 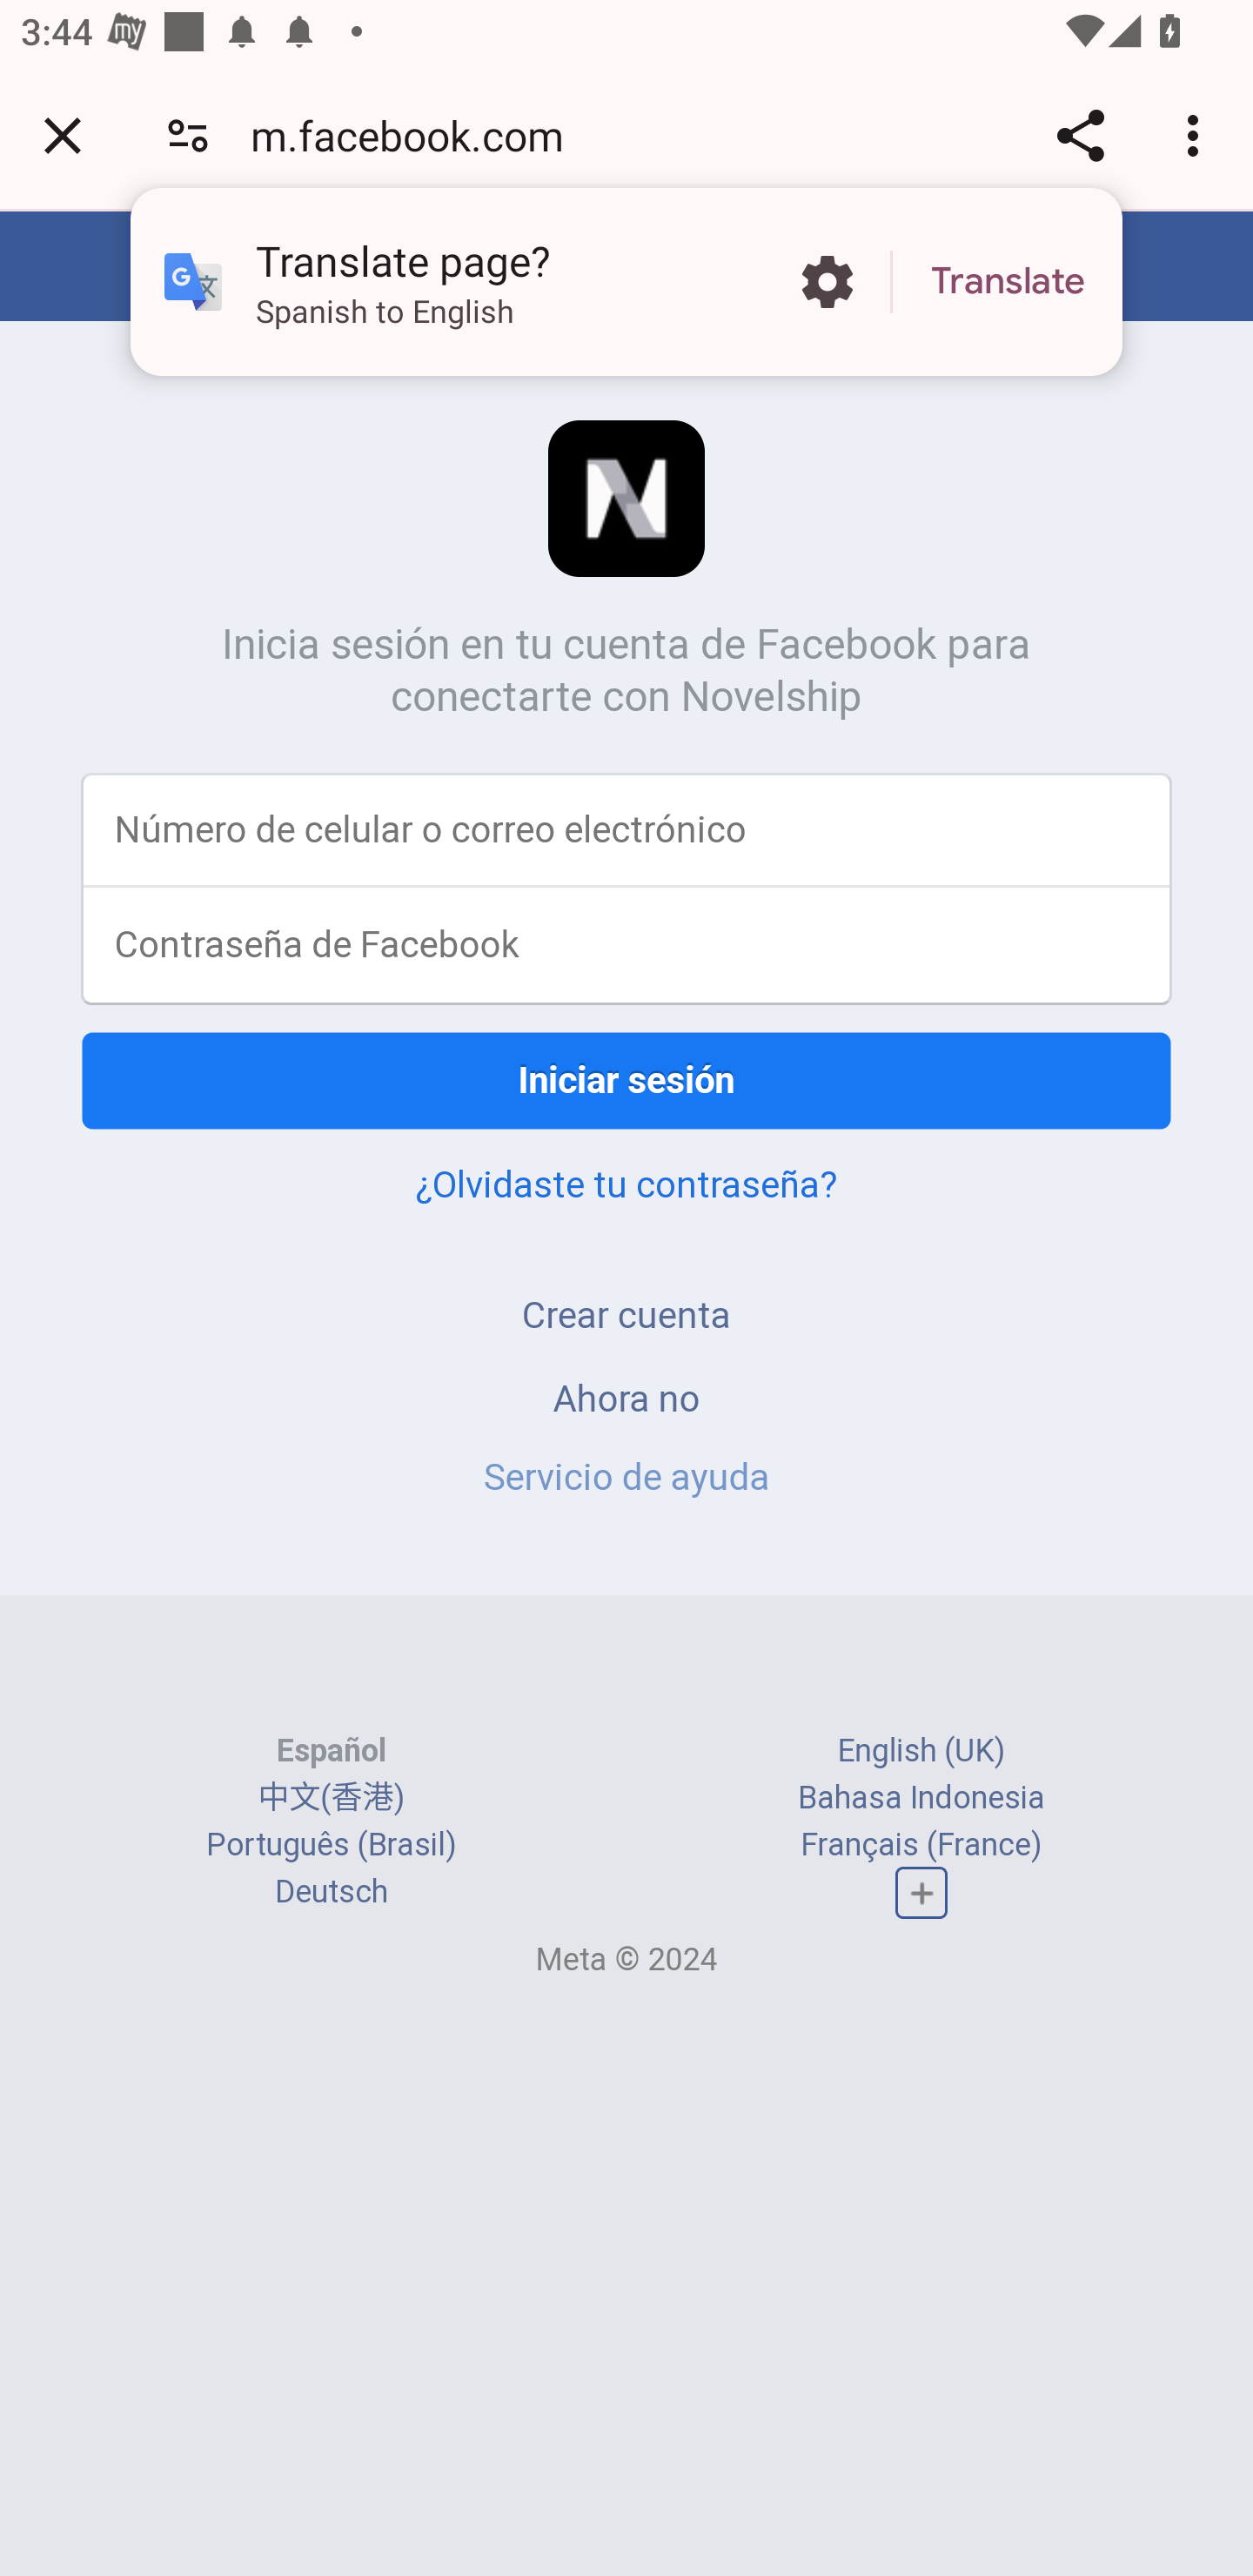 I want to click on Français (France), so click(x=921, y=1844).